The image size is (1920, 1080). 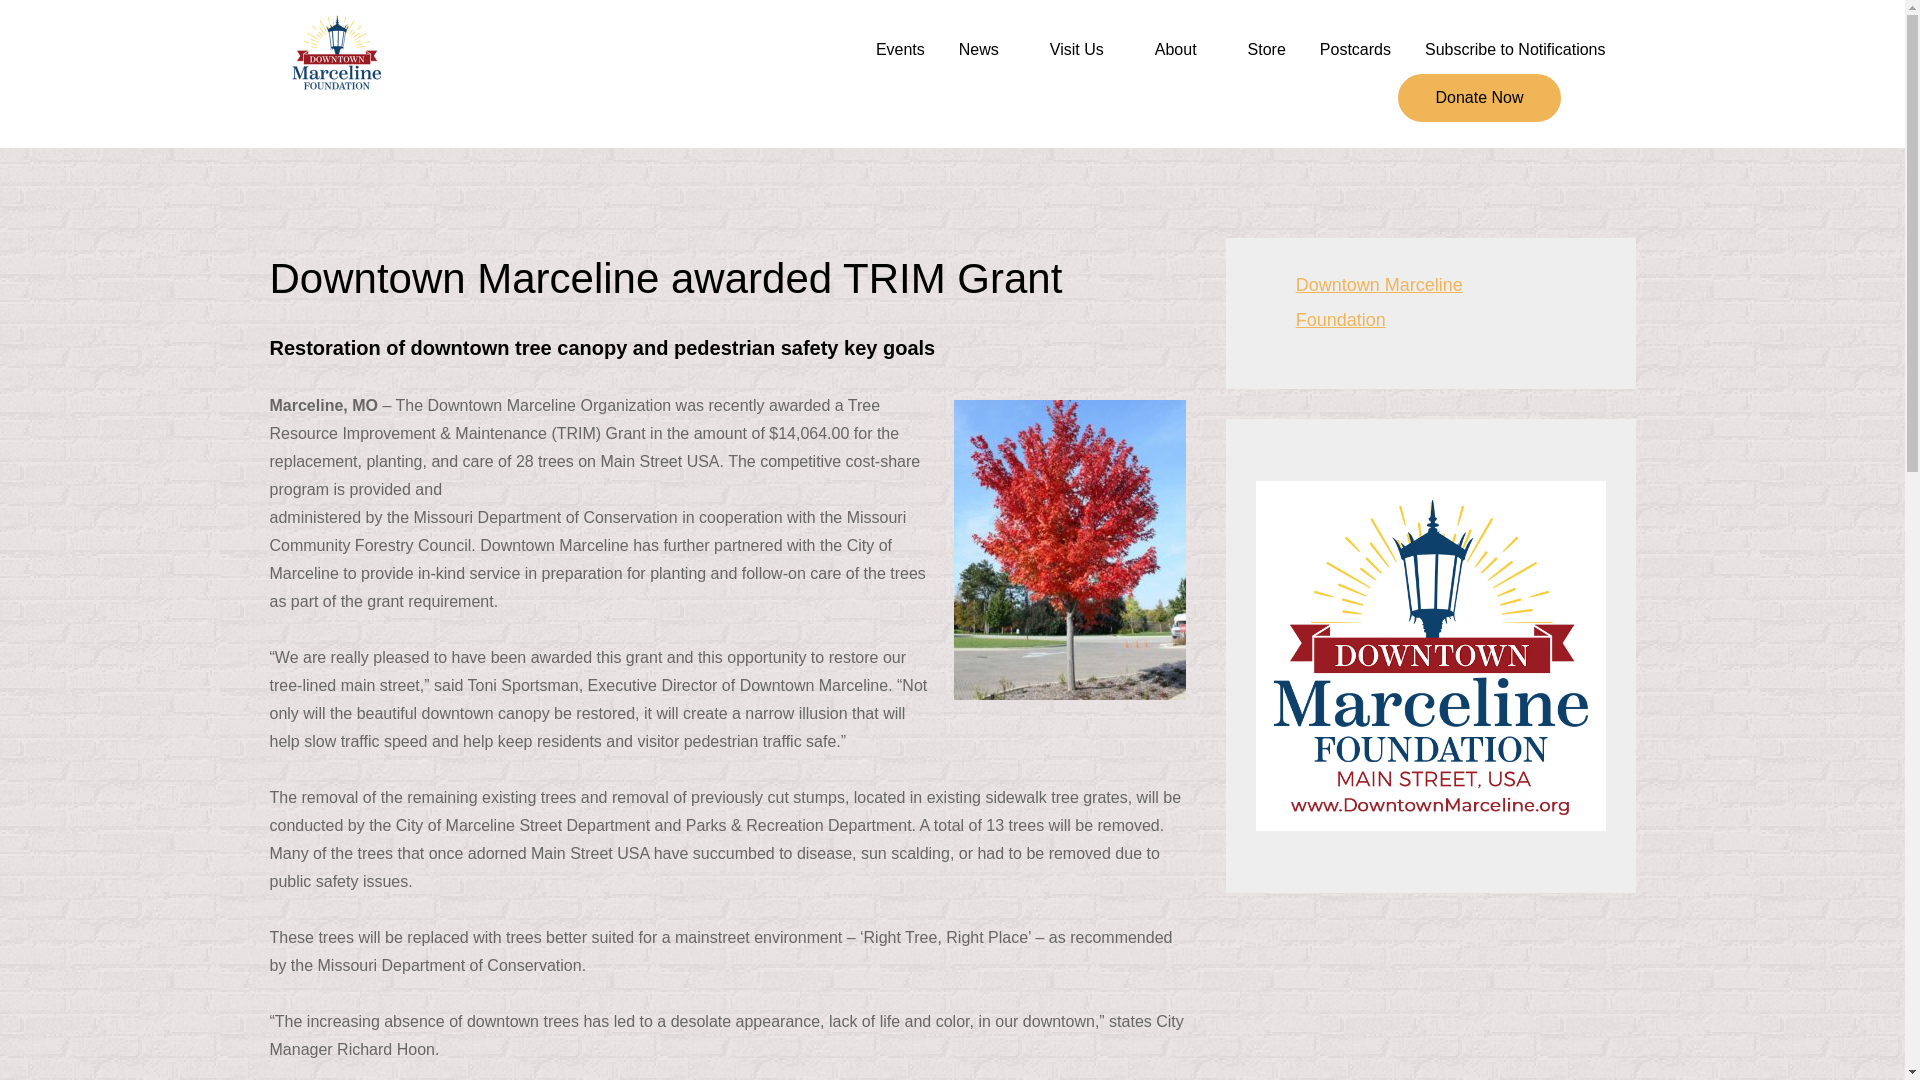 What do you see at coordinates (900, 50) in the screenshot?
I see `Events` at bounding box center [900, 50].